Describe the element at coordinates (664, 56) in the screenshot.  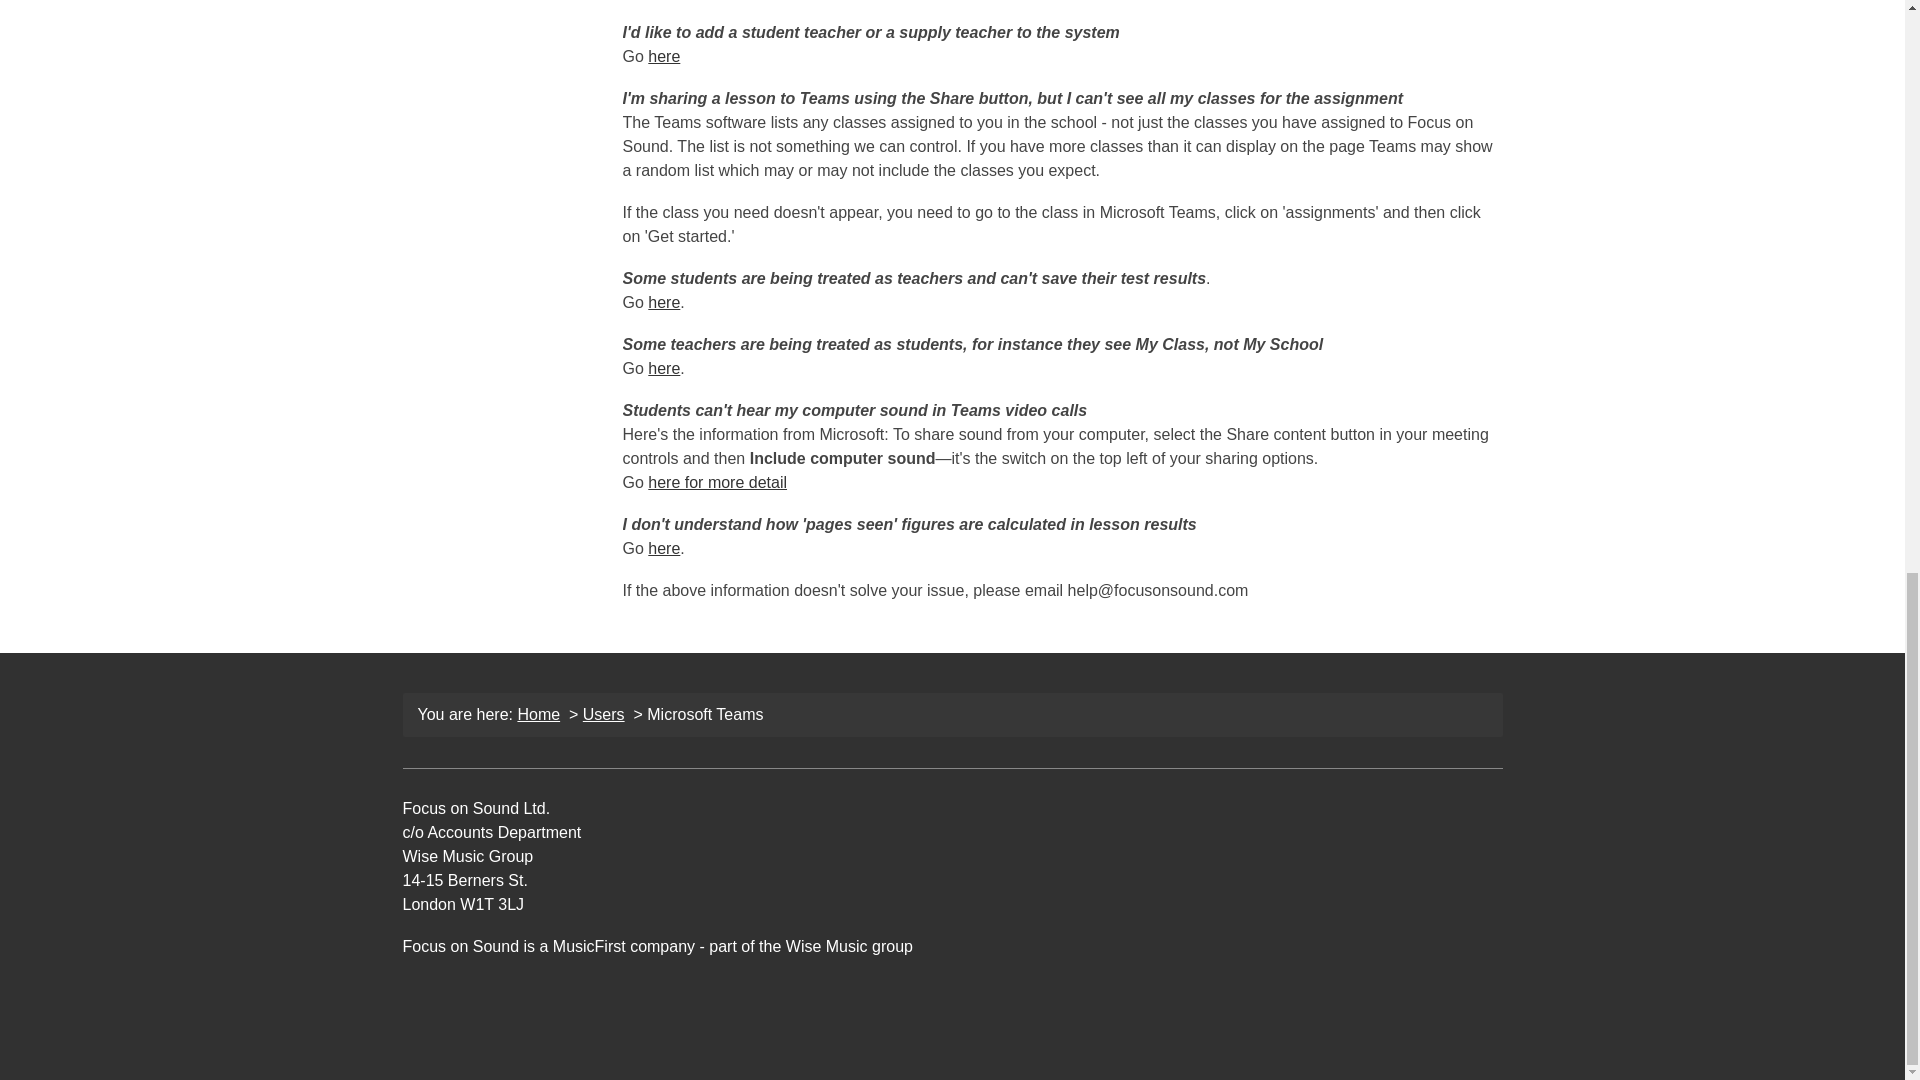
I see `here` at that location.